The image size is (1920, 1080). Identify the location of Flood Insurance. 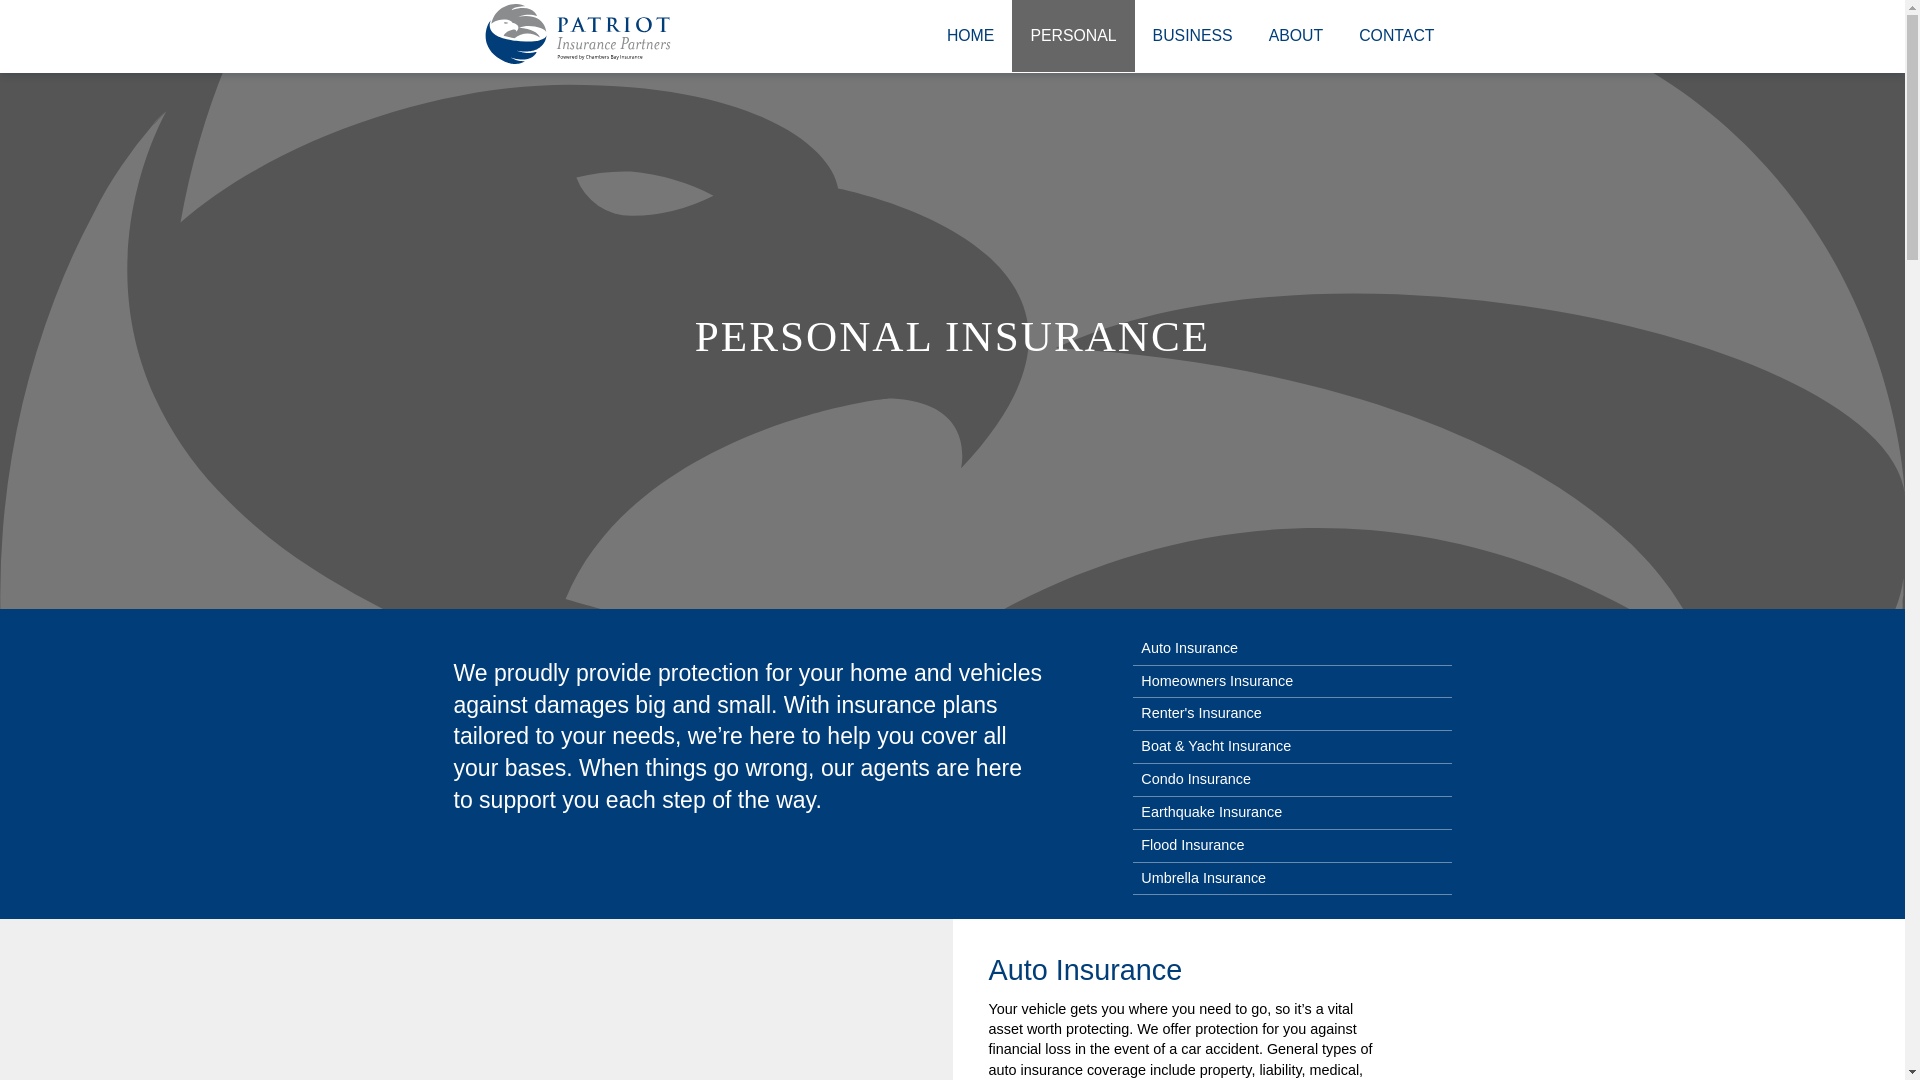
(1292, 846).